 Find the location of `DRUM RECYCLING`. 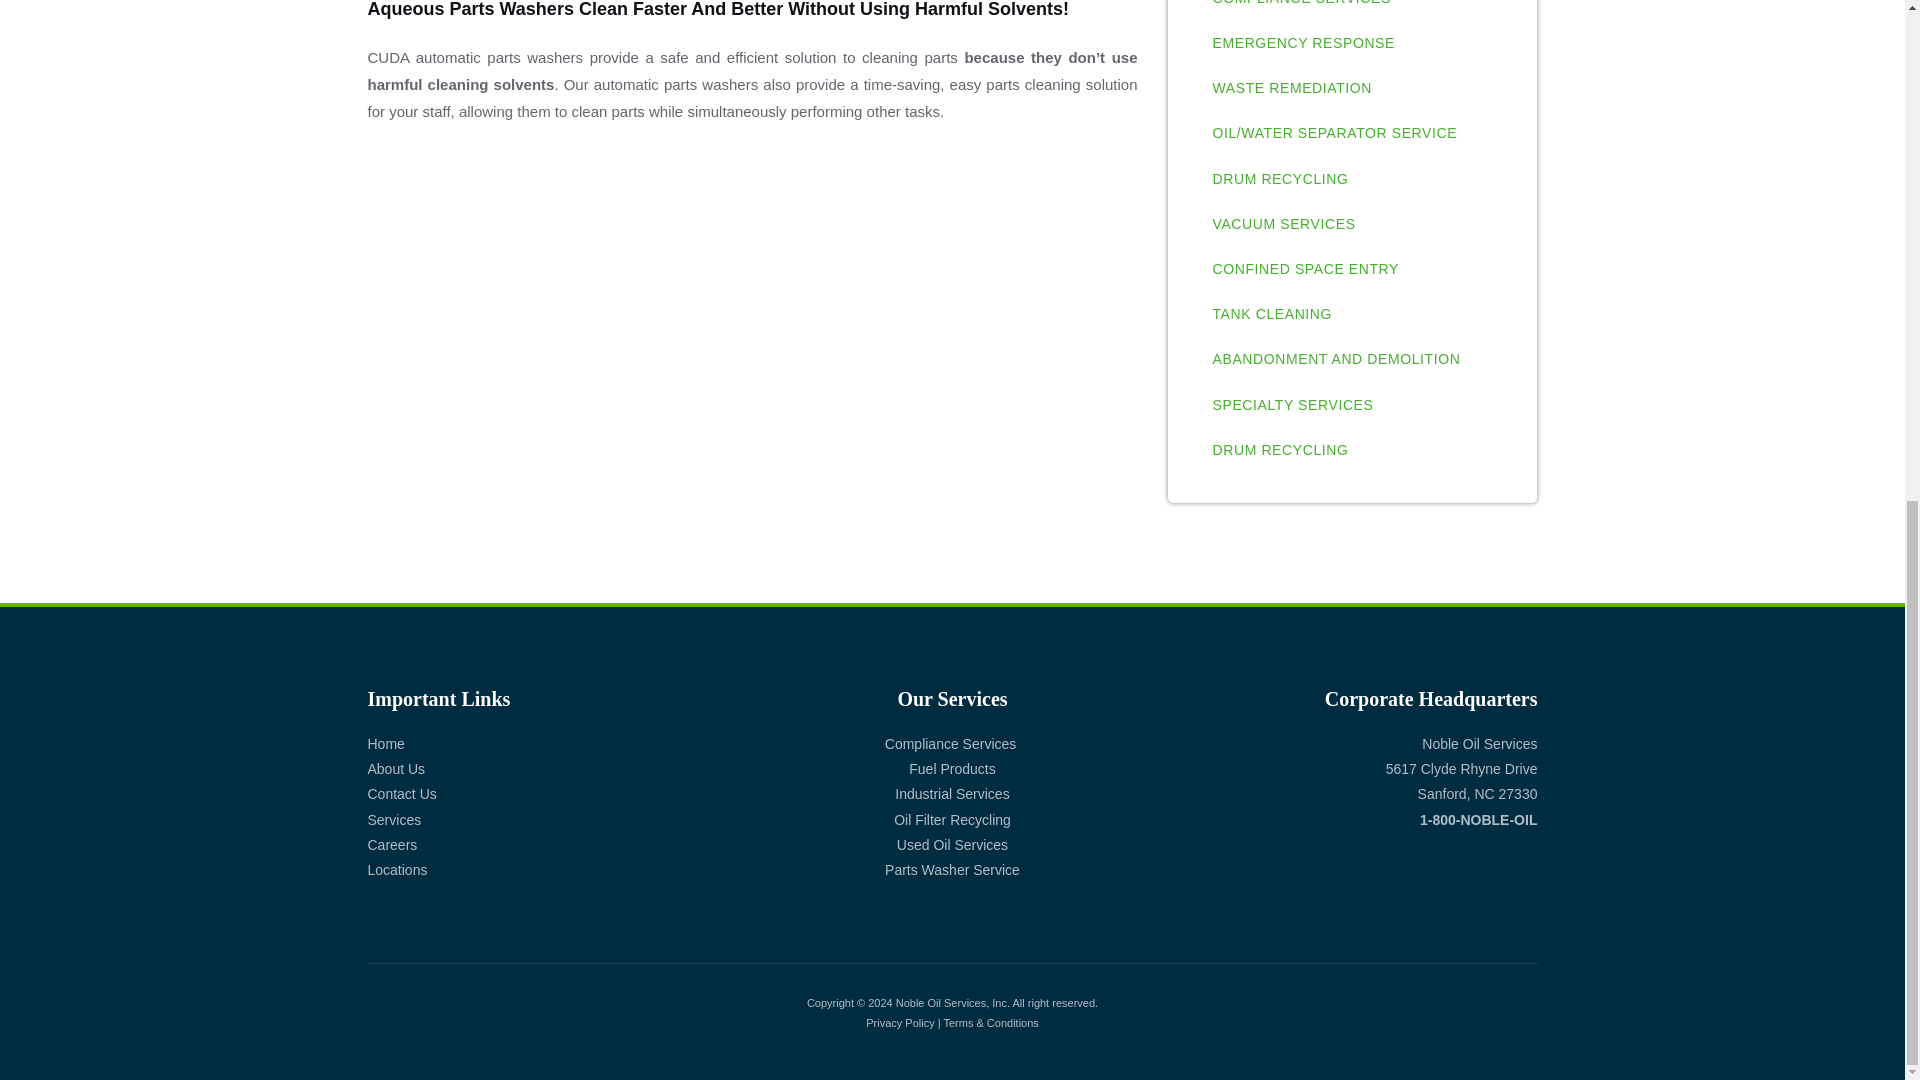

DRUM RECYCLING is located at coordinates (1279, 450).